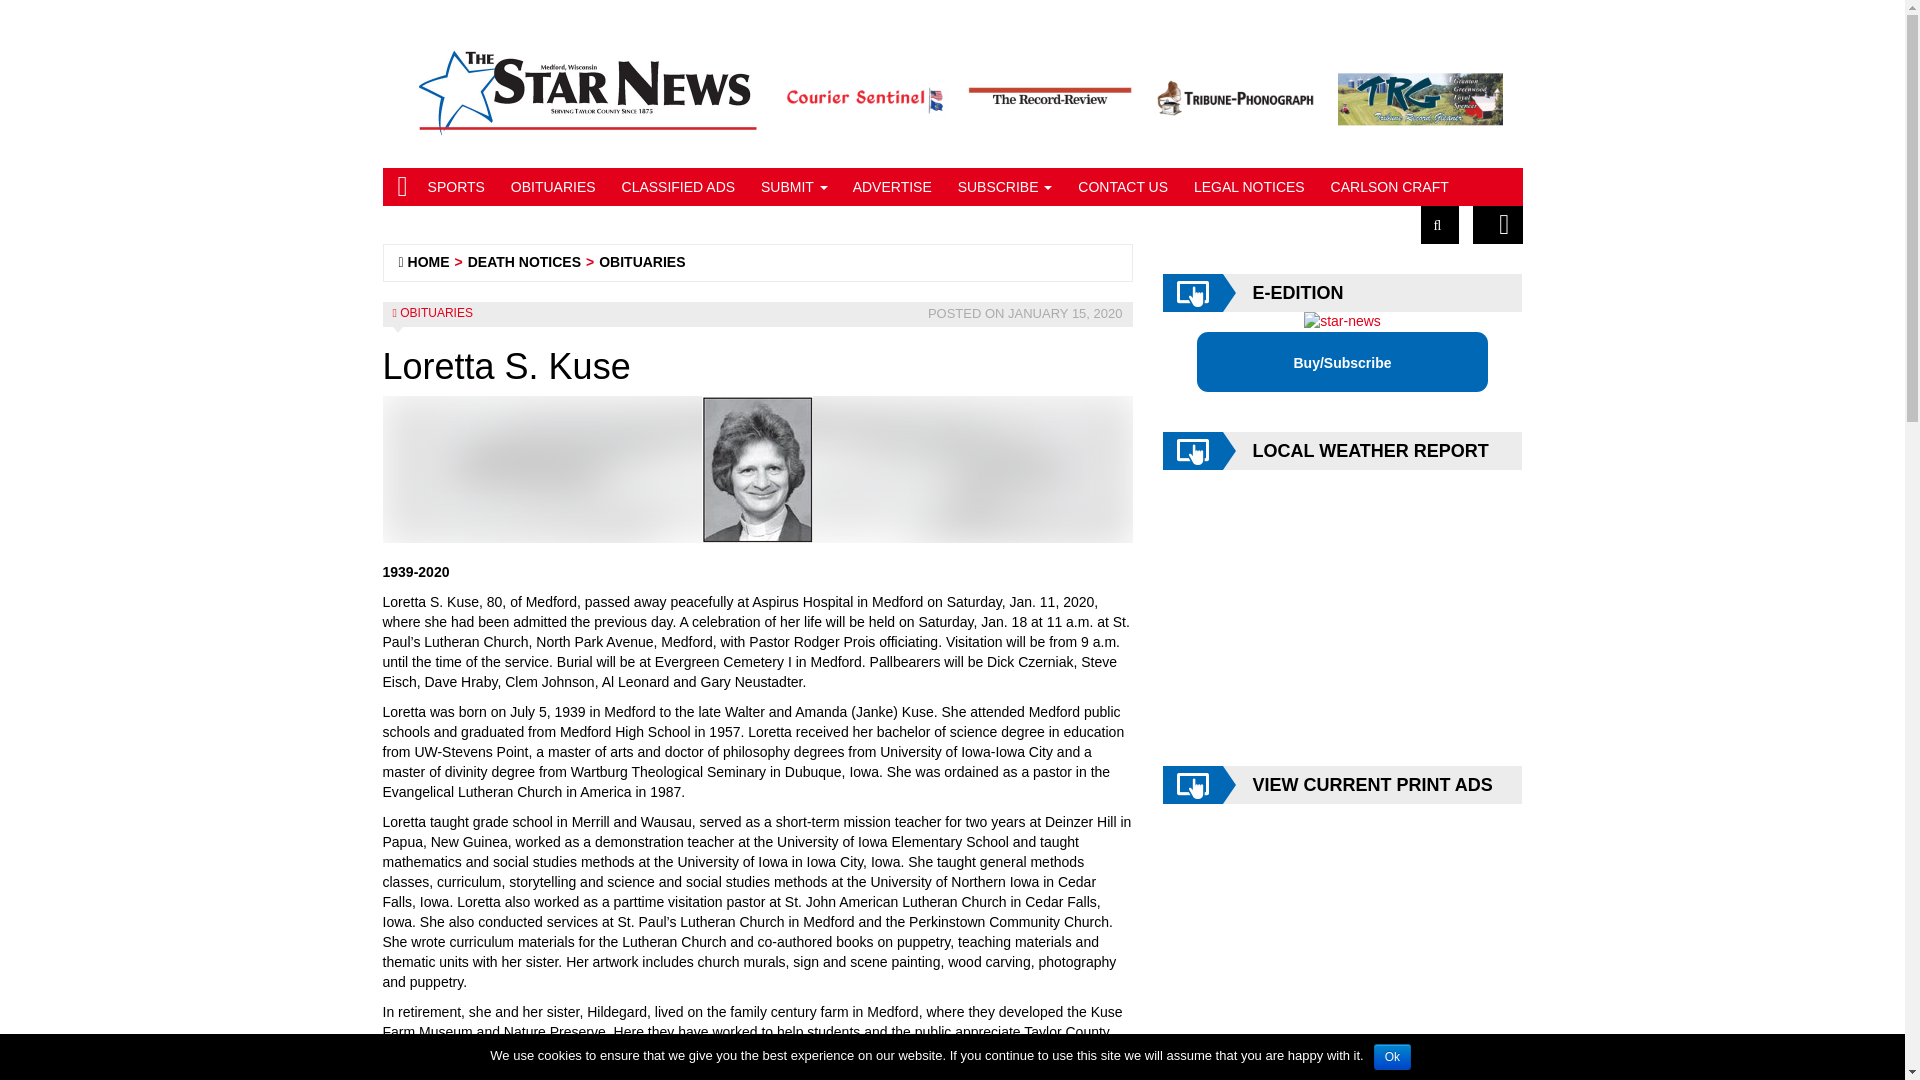 This screenshot has width=1920, height=1080. I want to click on Classified Ads, so click(676, 187).